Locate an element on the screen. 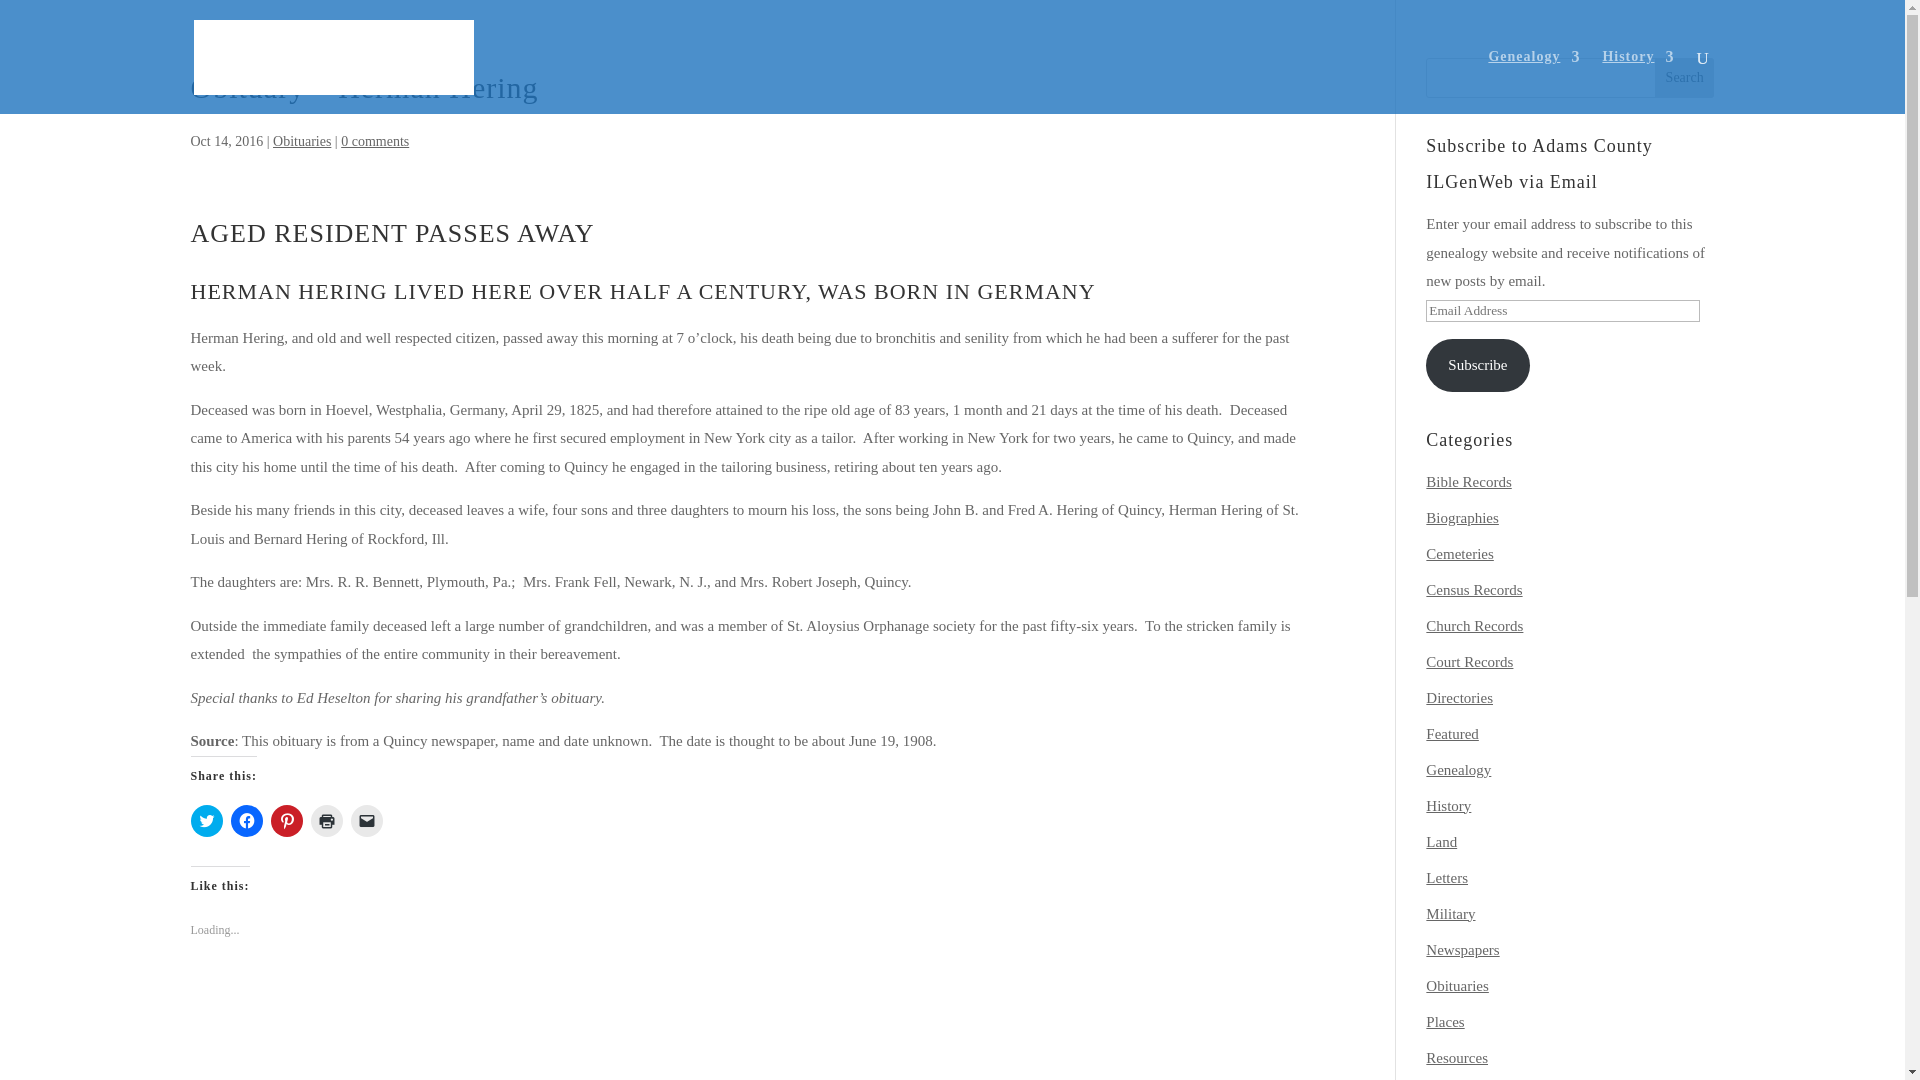 This screenshot has height=1080, width=1920. Bible Records is located at coordinates (1468, 482).